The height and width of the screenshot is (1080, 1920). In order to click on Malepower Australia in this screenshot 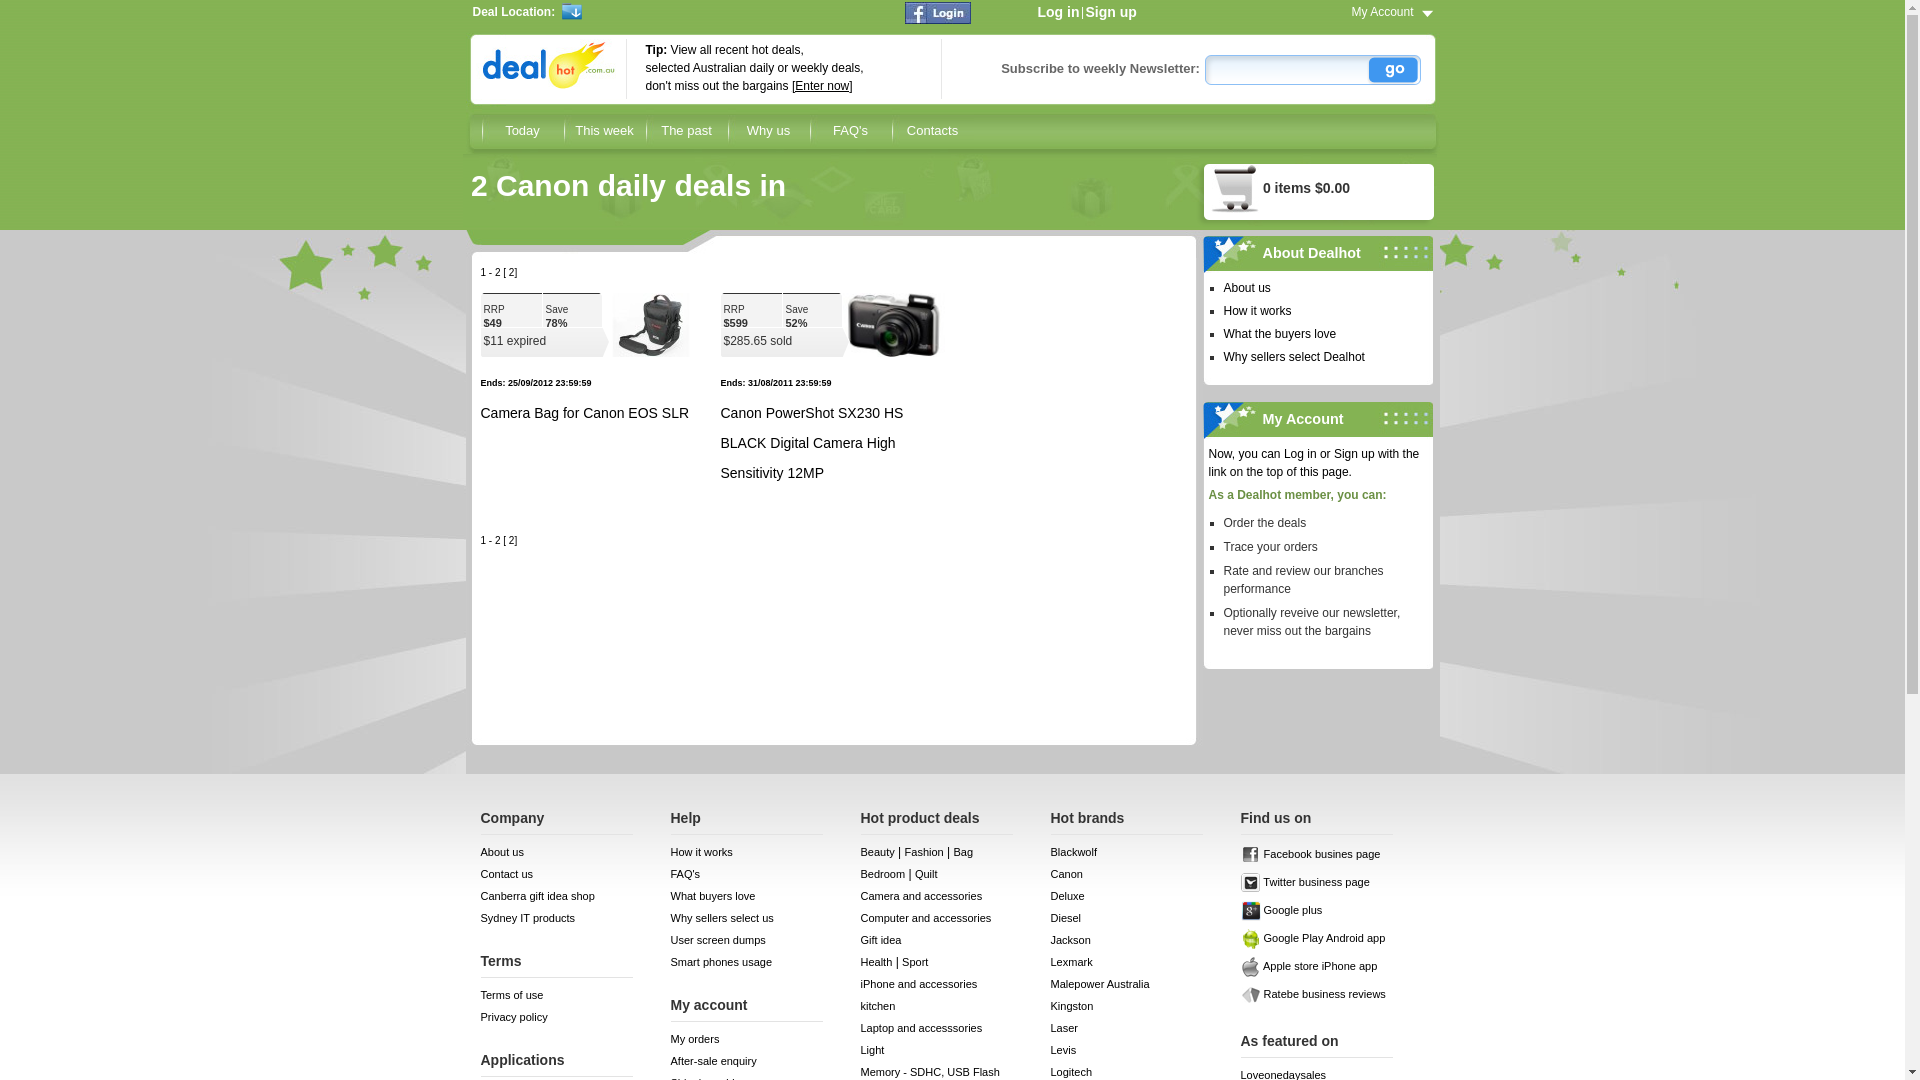, I will do `click(1100, 984)`.